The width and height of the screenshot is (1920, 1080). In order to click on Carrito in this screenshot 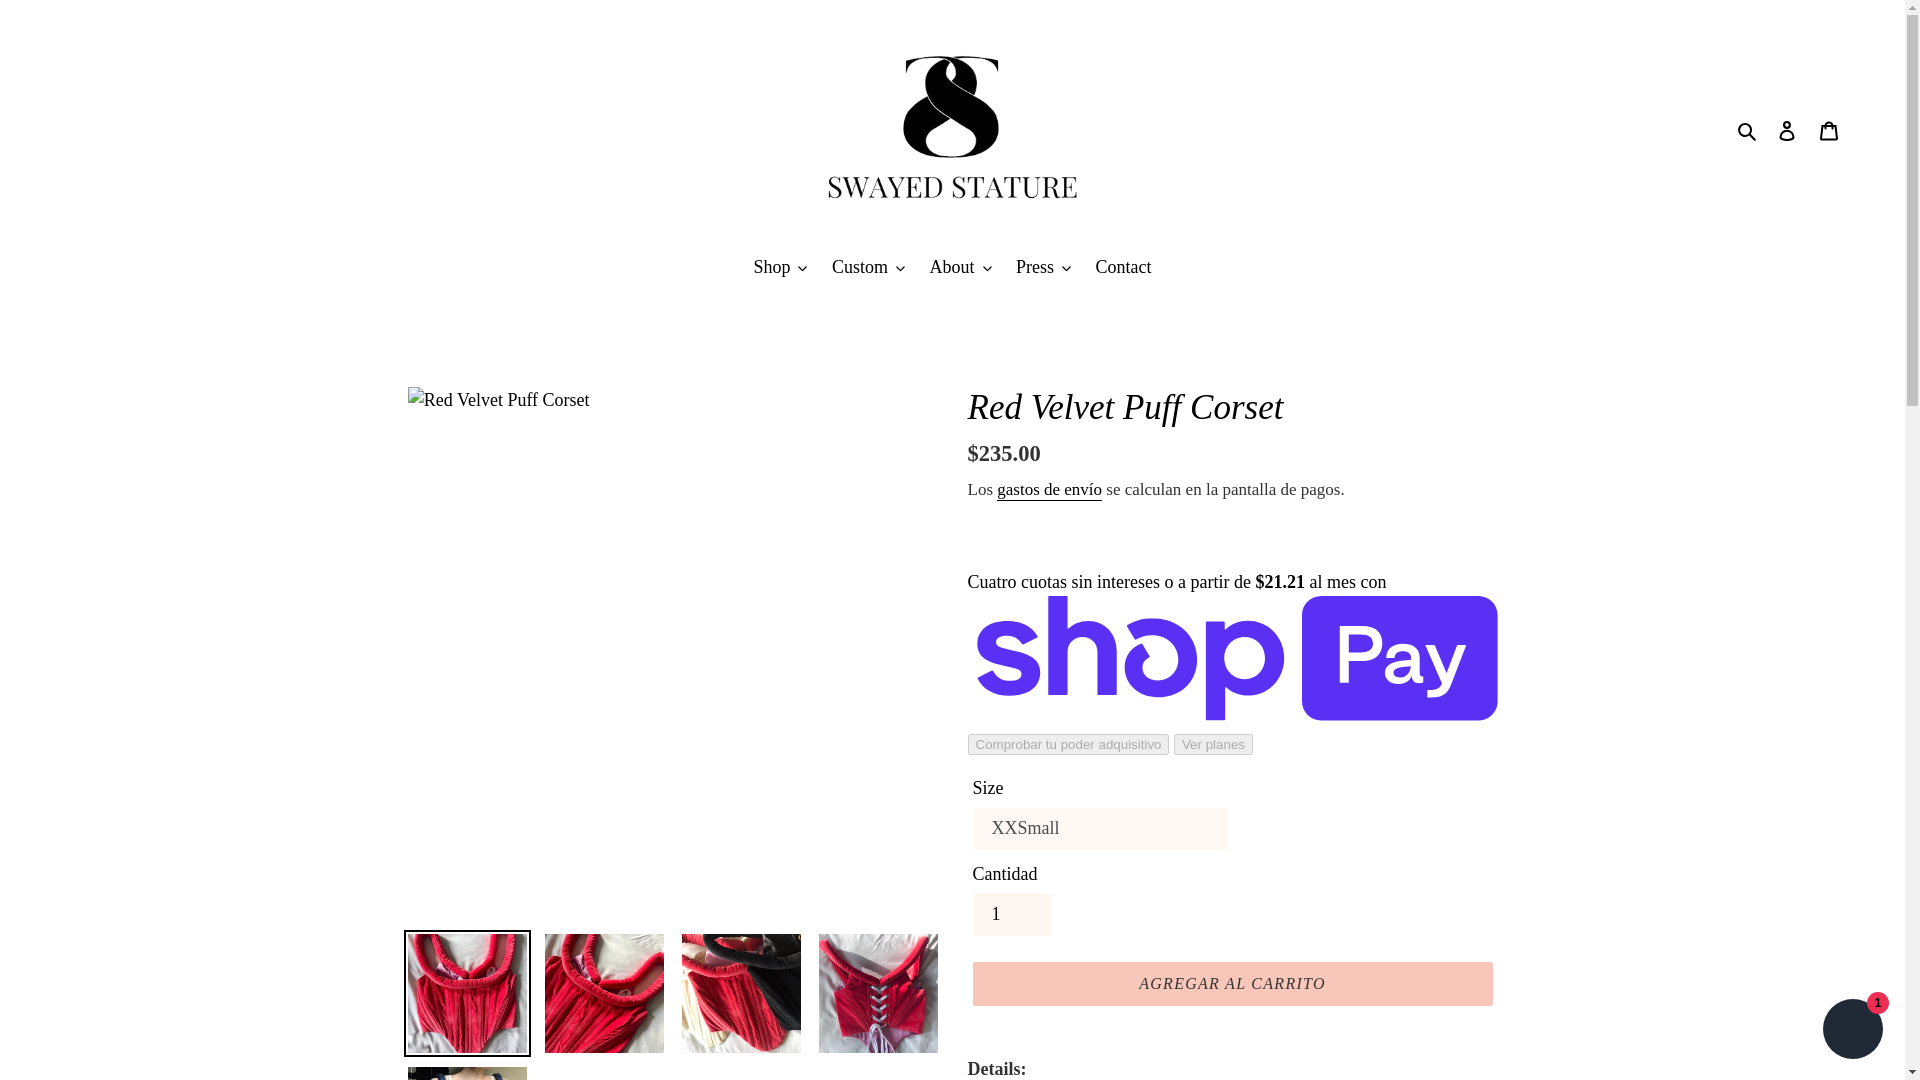, I will do `click(1829, 129)`.